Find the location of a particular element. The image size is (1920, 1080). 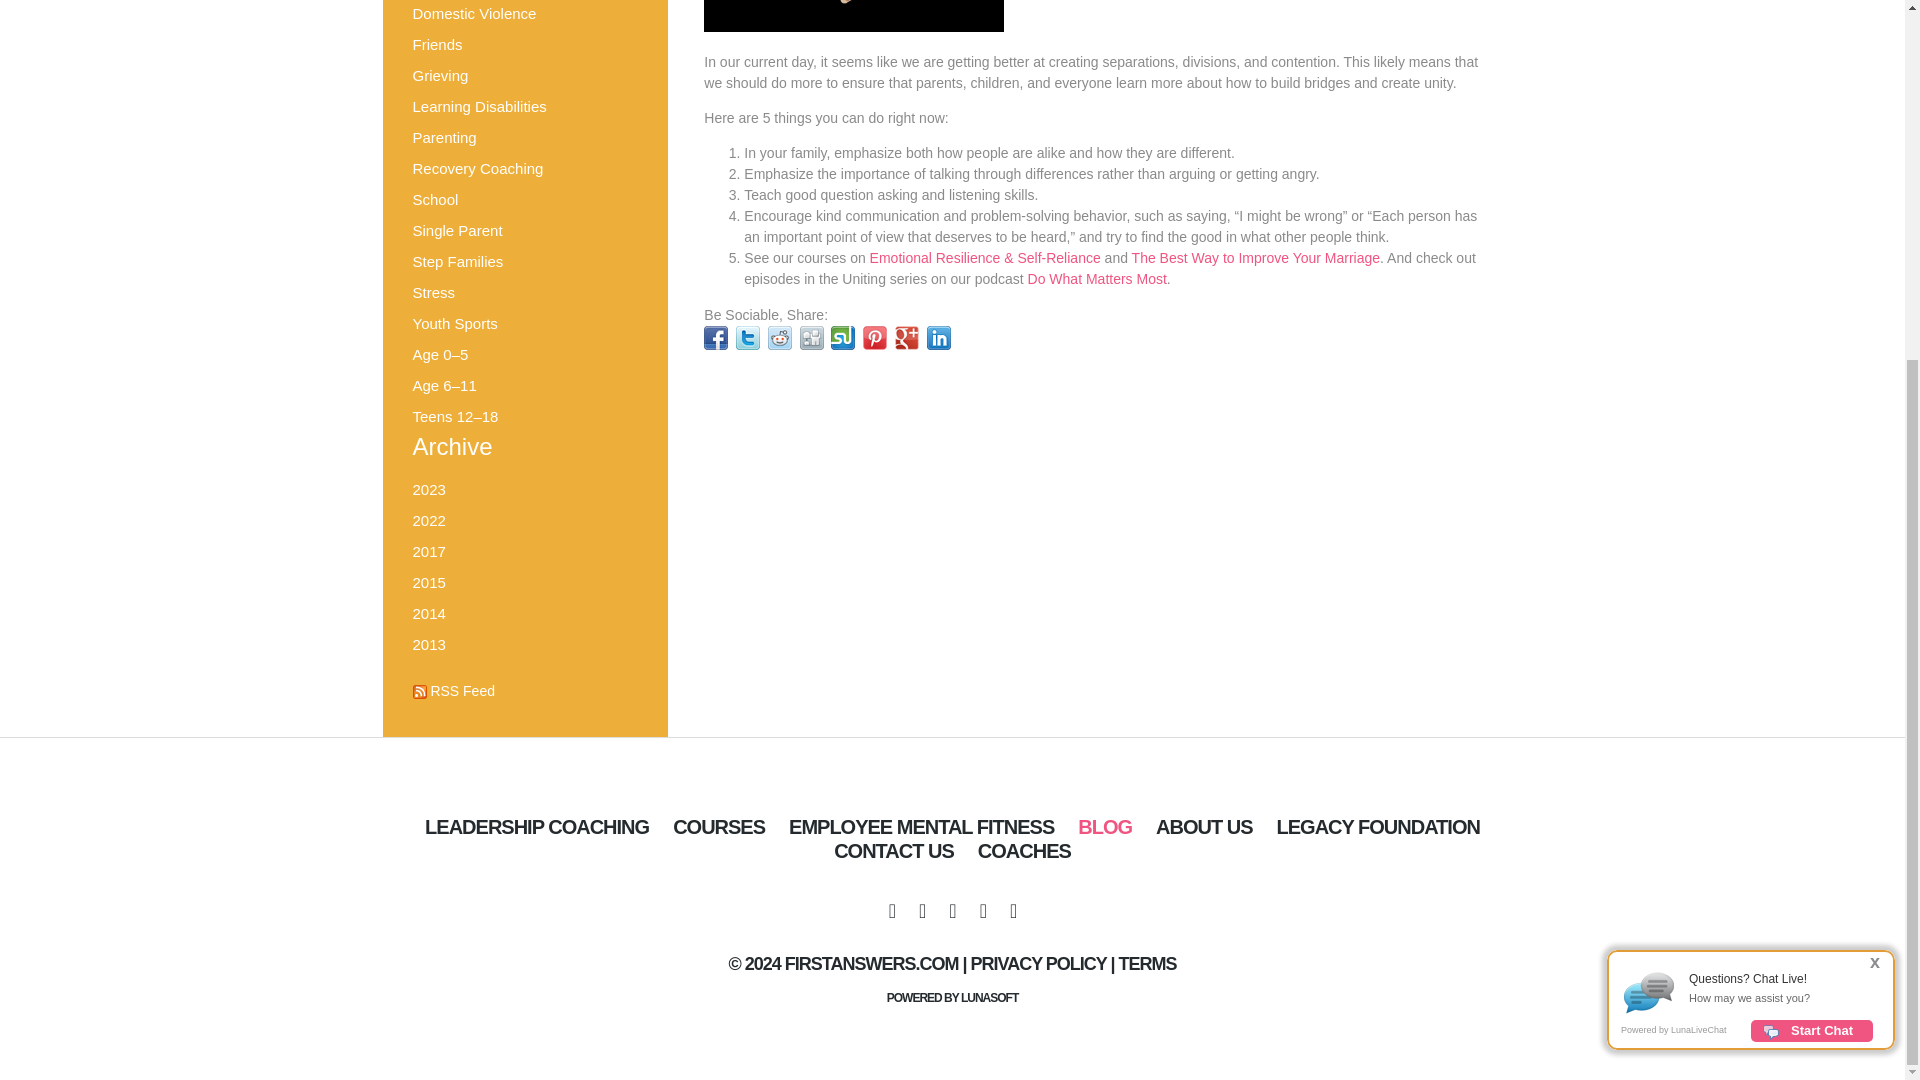

Professional Website Development is located at coordinates (989, 998).